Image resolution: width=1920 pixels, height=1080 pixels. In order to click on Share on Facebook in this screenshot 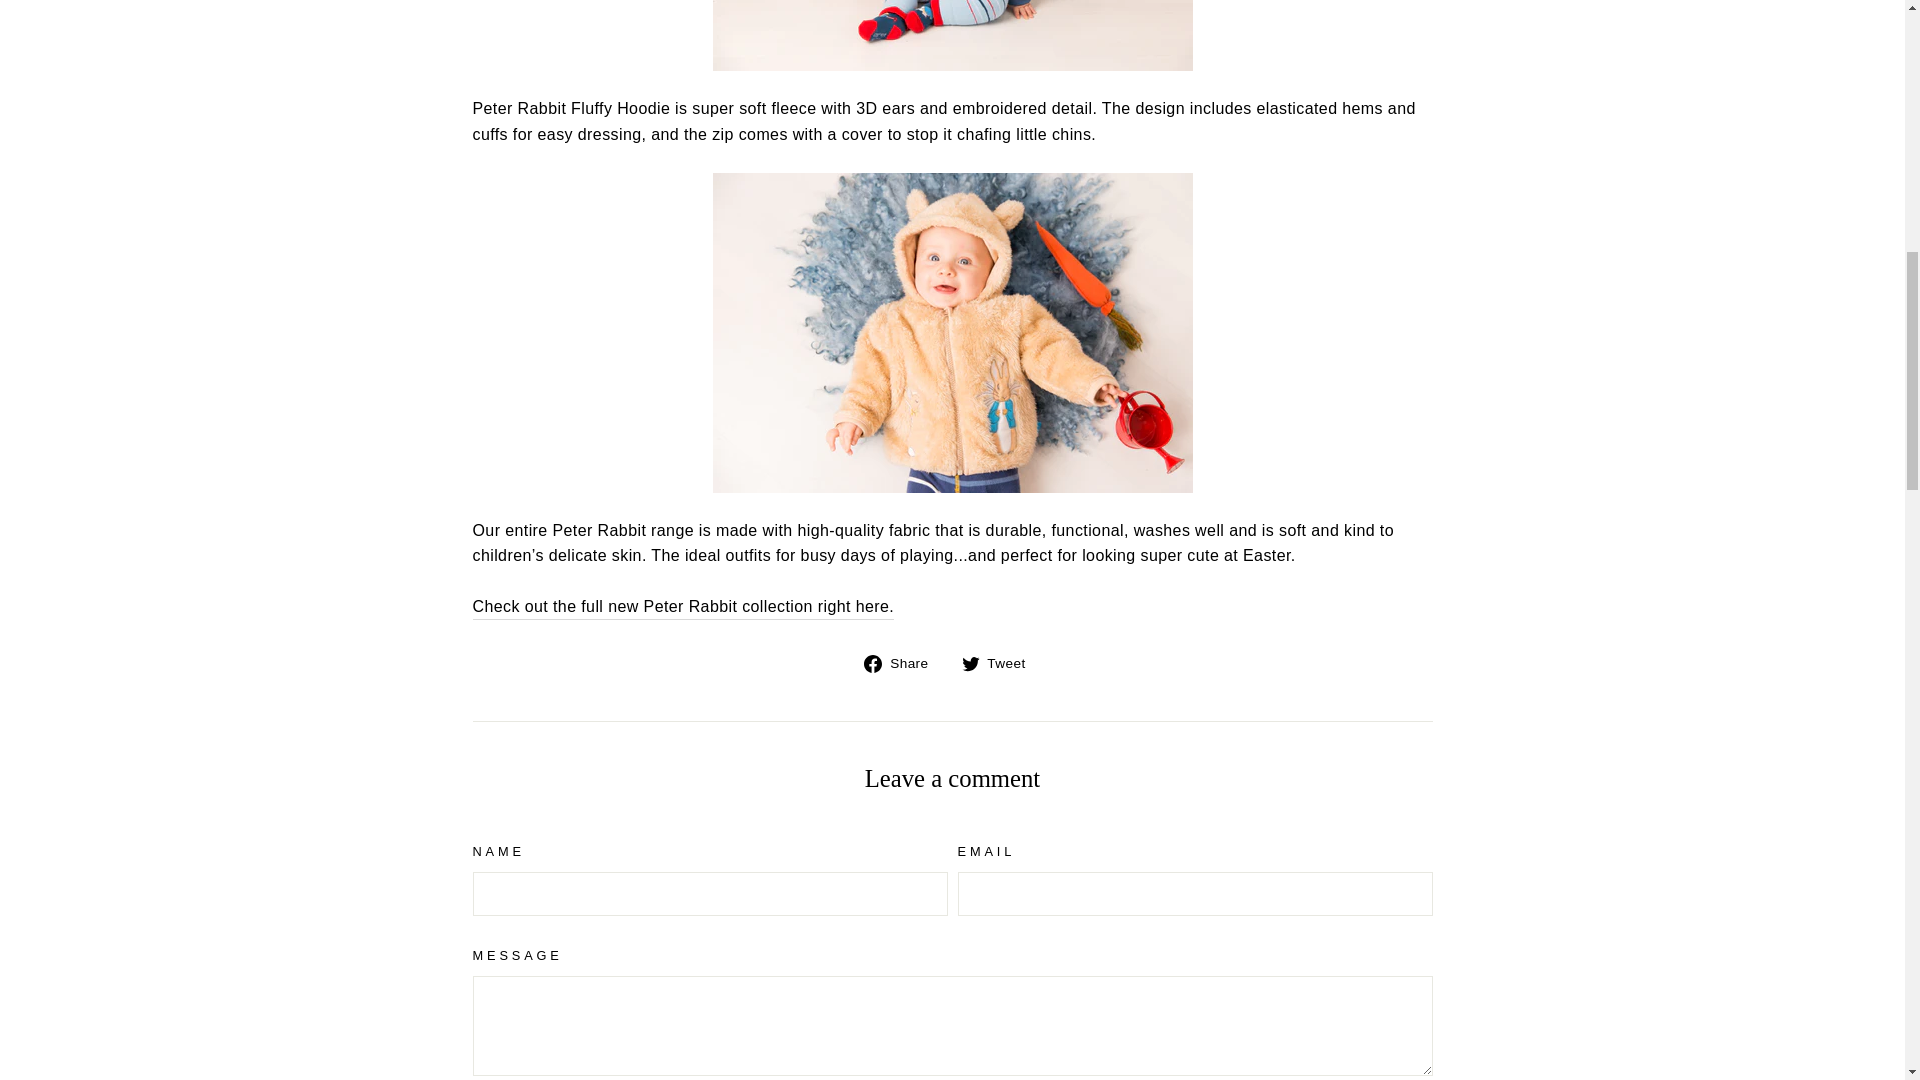, I will do `click(903, 663)`.